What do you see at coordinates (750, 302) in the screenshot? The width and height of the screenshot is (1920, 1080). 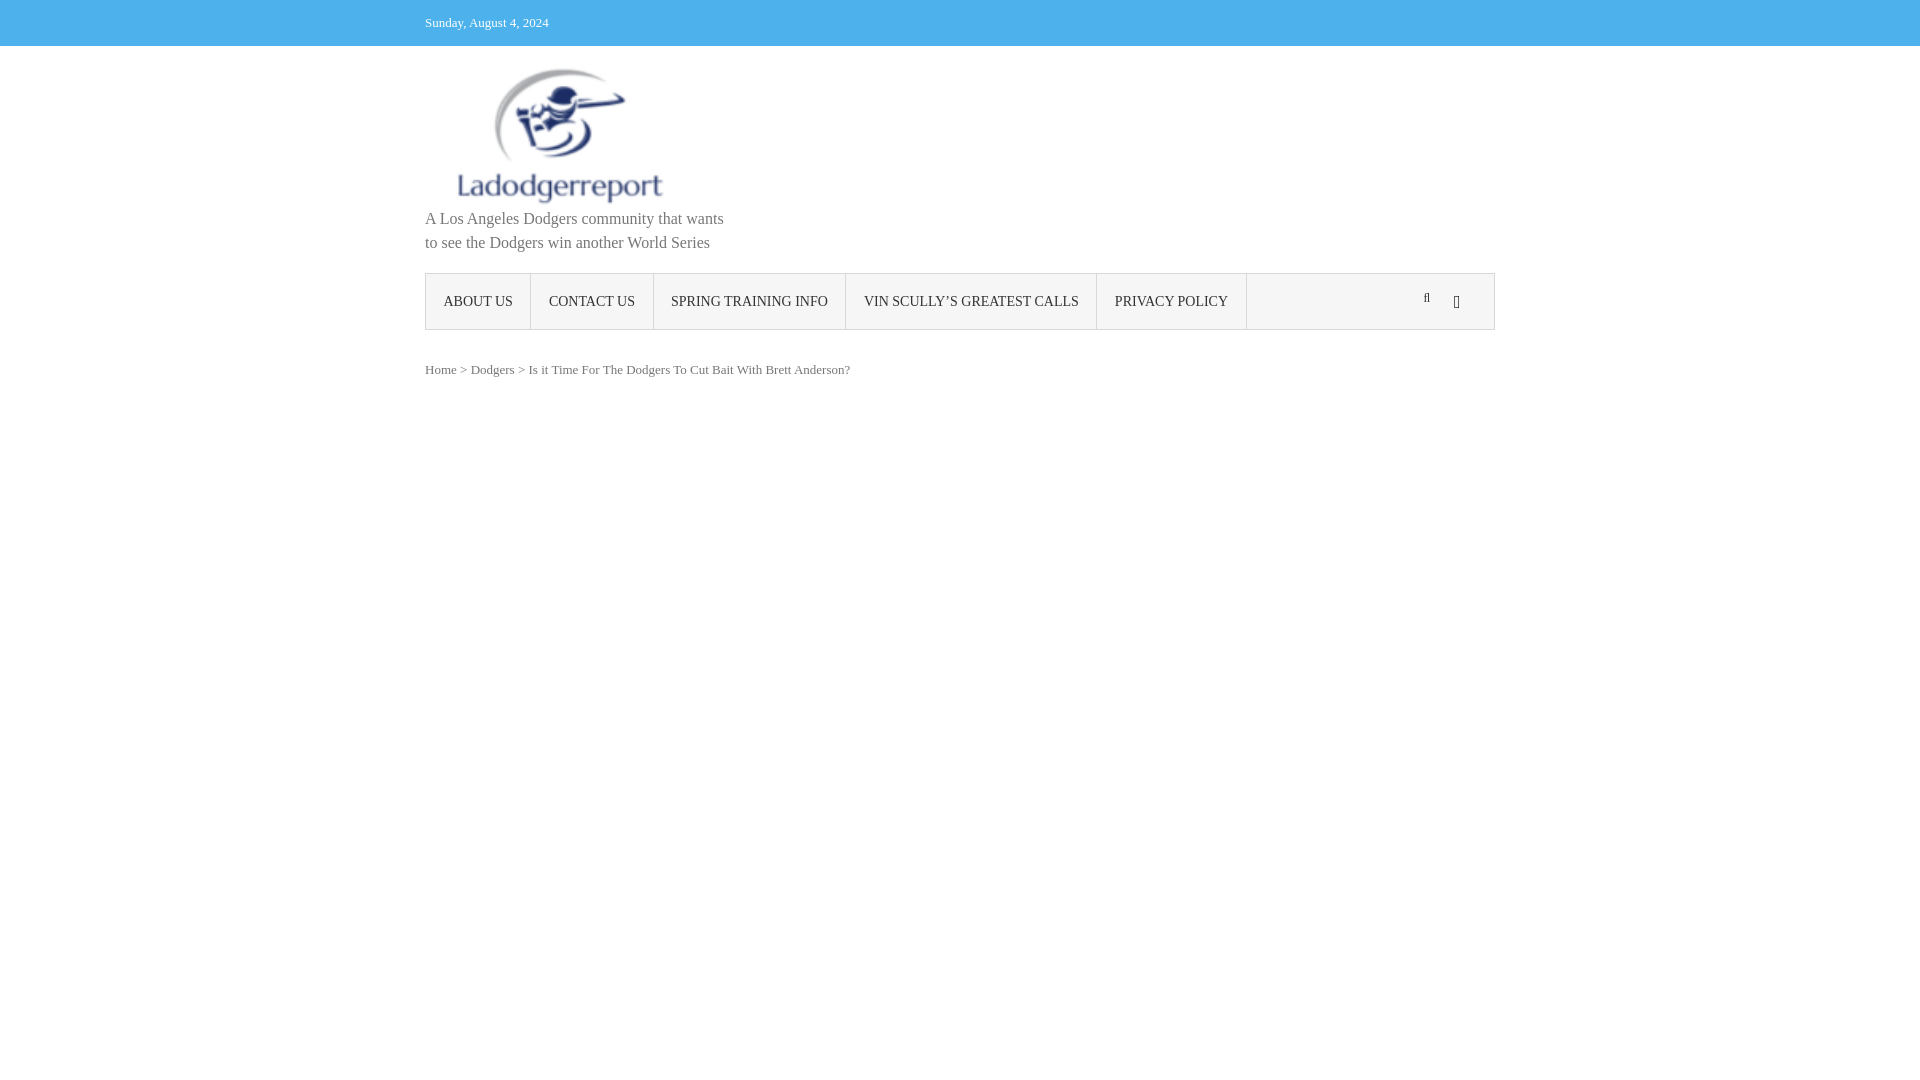 I see `SPRING TRAINING INFO` at bounding box center [750, 302].